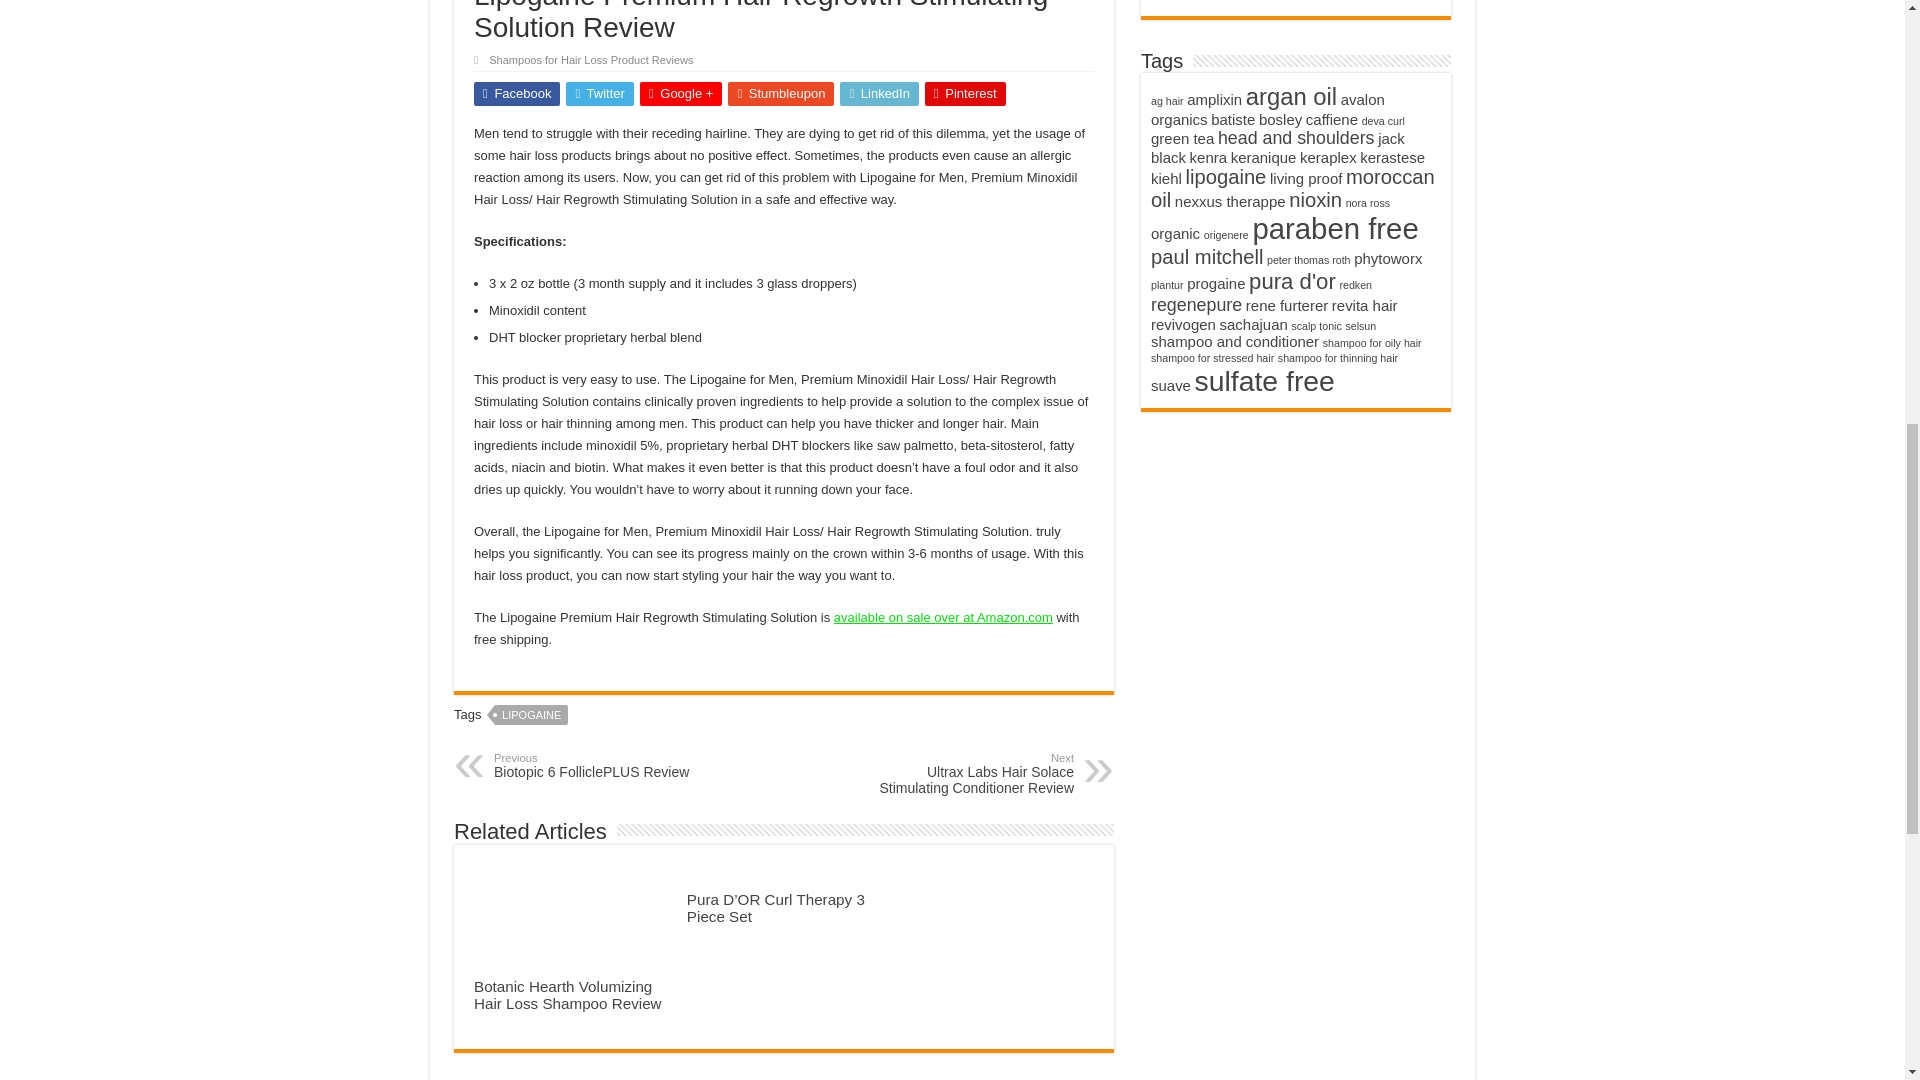 The image size is (1920, 1080). Describe the element at coordinates (600, 94) in the screenshot. I see `Twitter` at that location.